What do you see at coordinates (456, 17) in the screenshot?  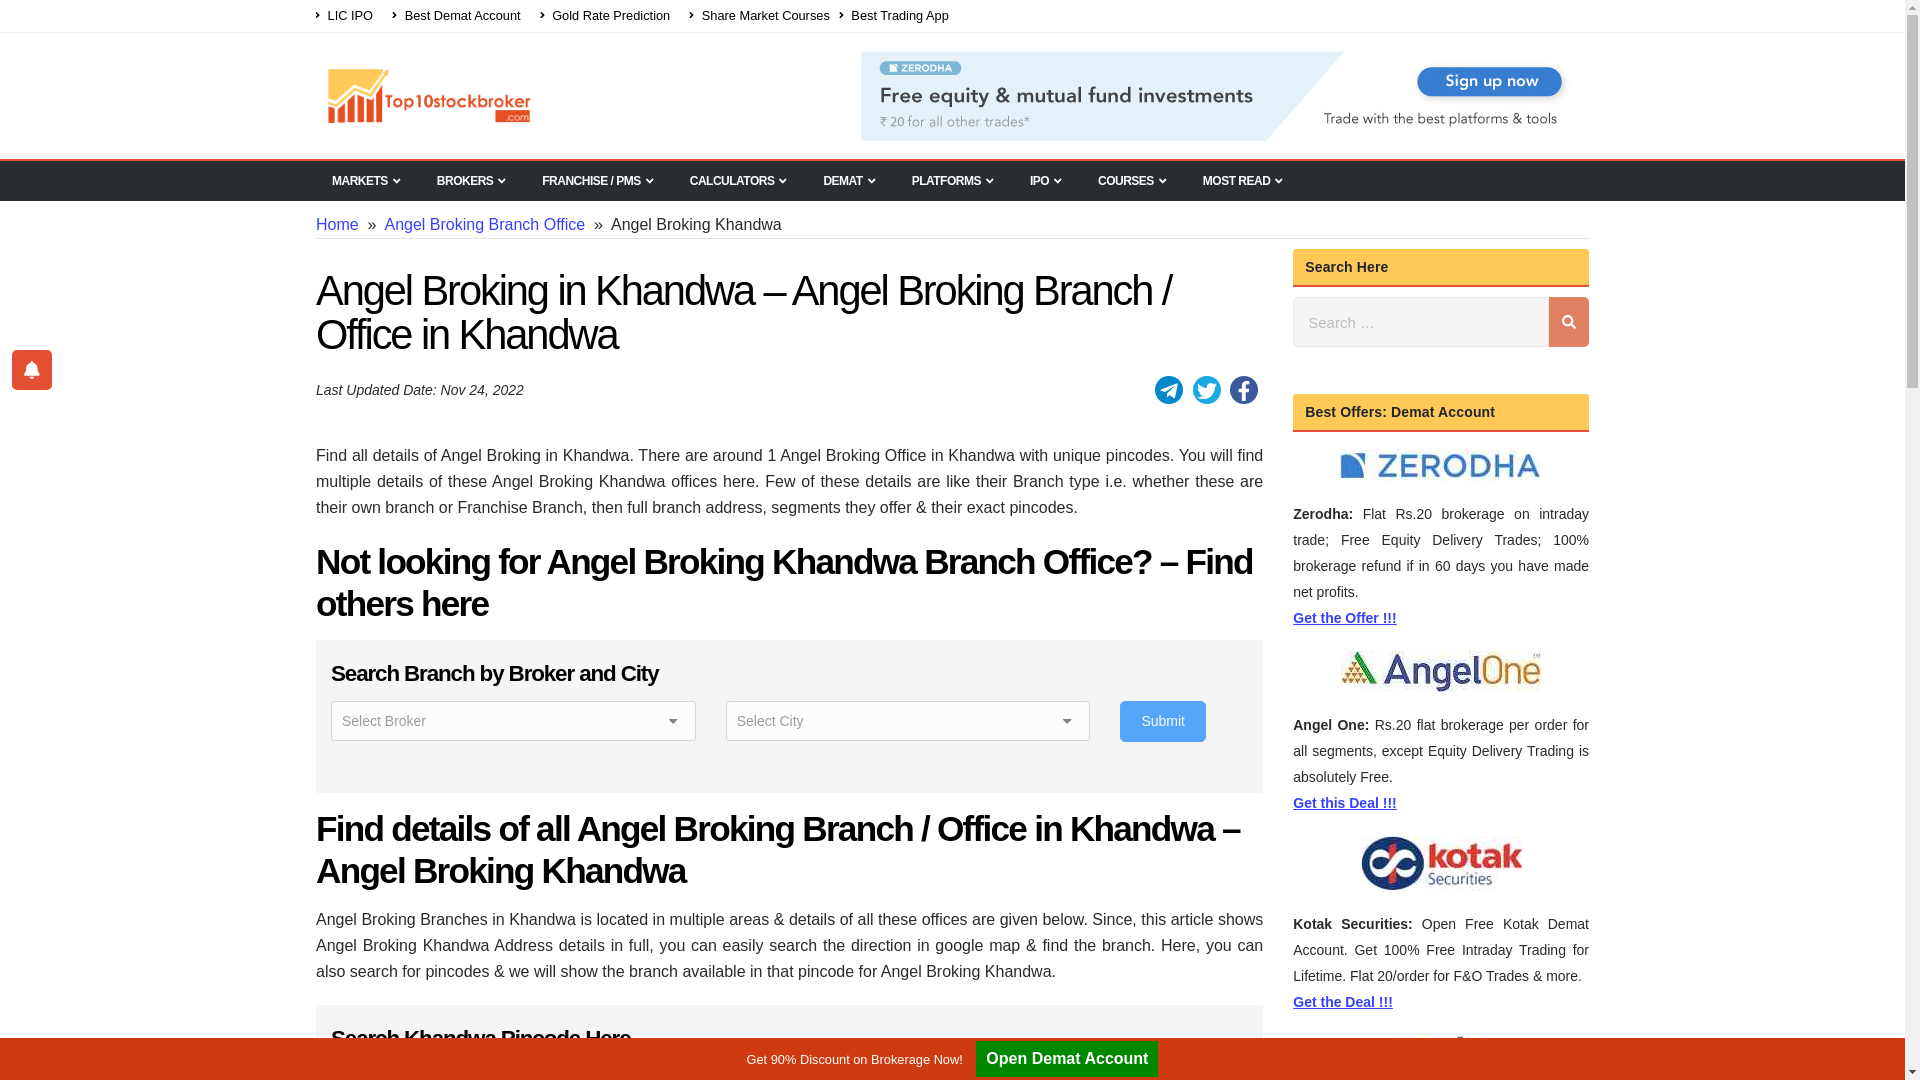 I see `Best Demat Account` at bounding box center [456, 17].